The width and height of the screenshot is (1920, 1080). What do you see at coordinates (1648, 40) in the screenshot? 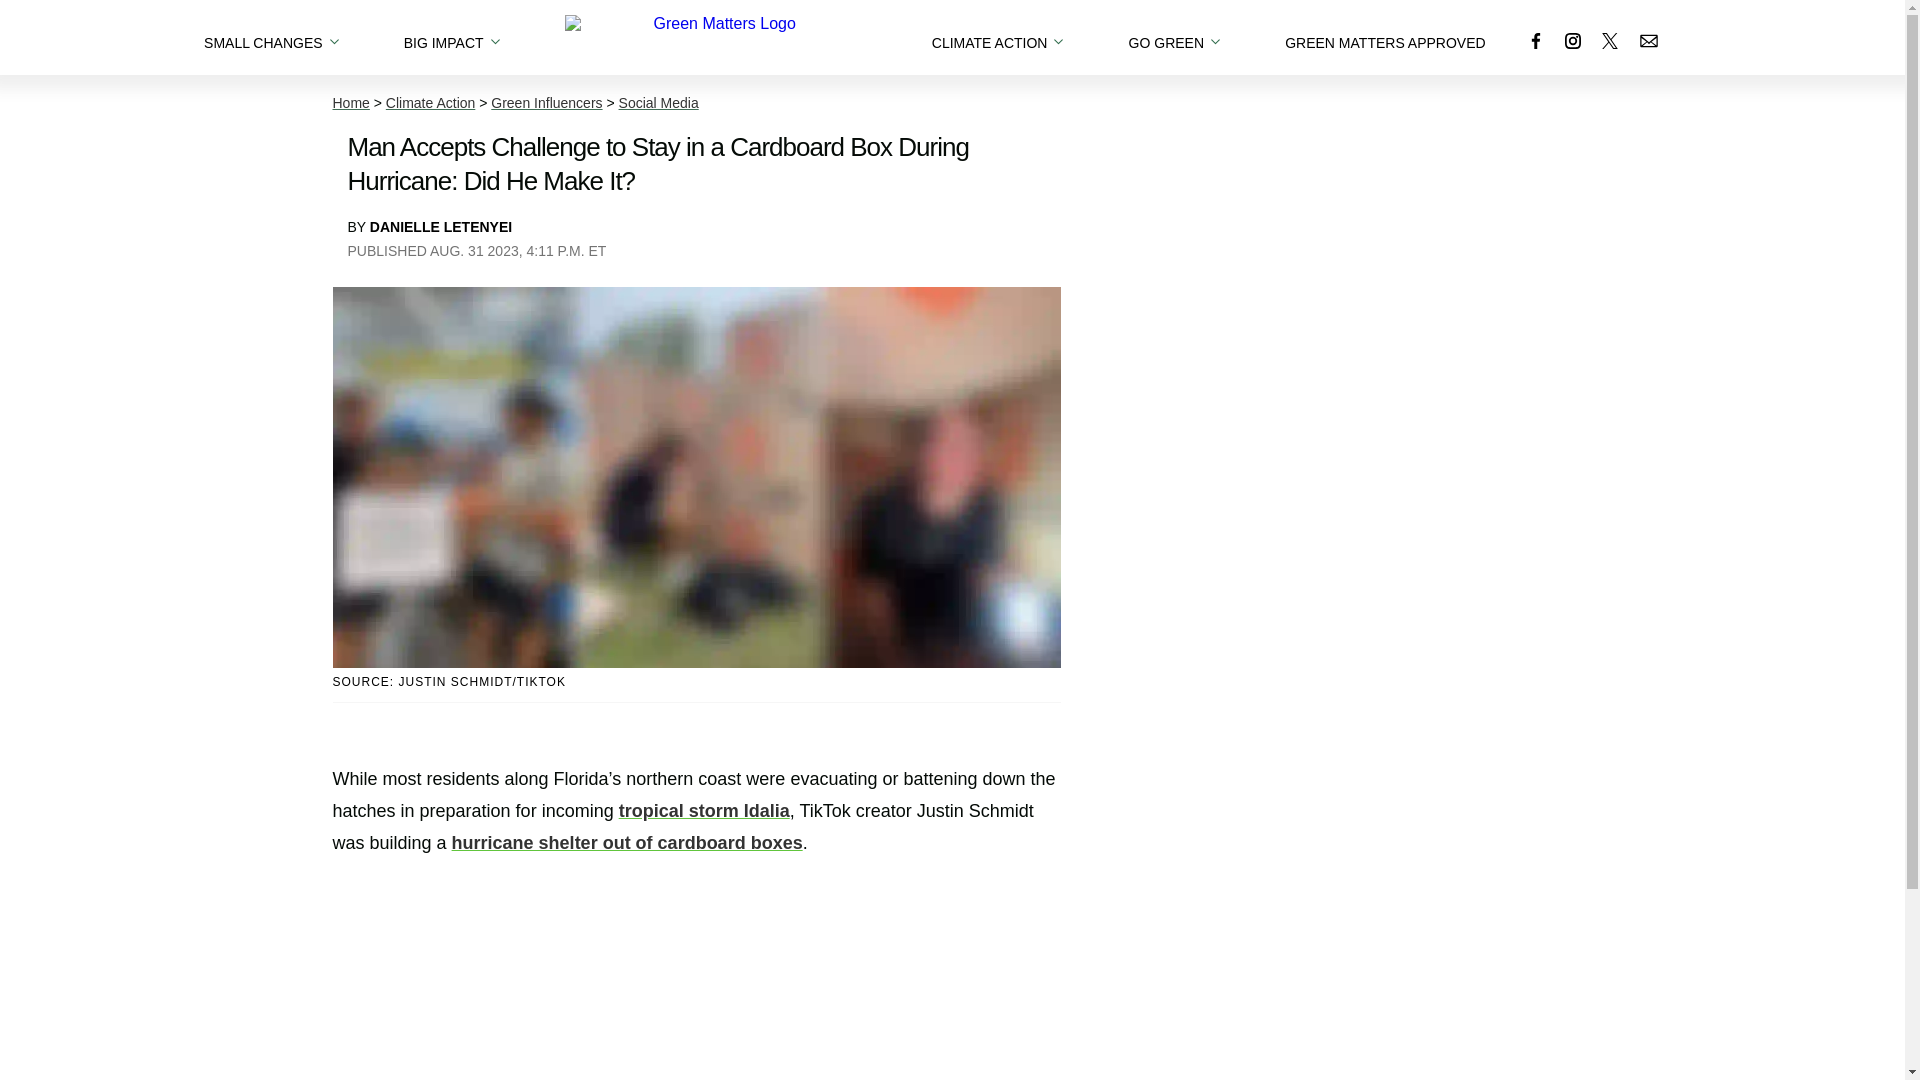
I see `LINK TO EMAIL SUBSCRIBE` at bounding box center [1648, 40].